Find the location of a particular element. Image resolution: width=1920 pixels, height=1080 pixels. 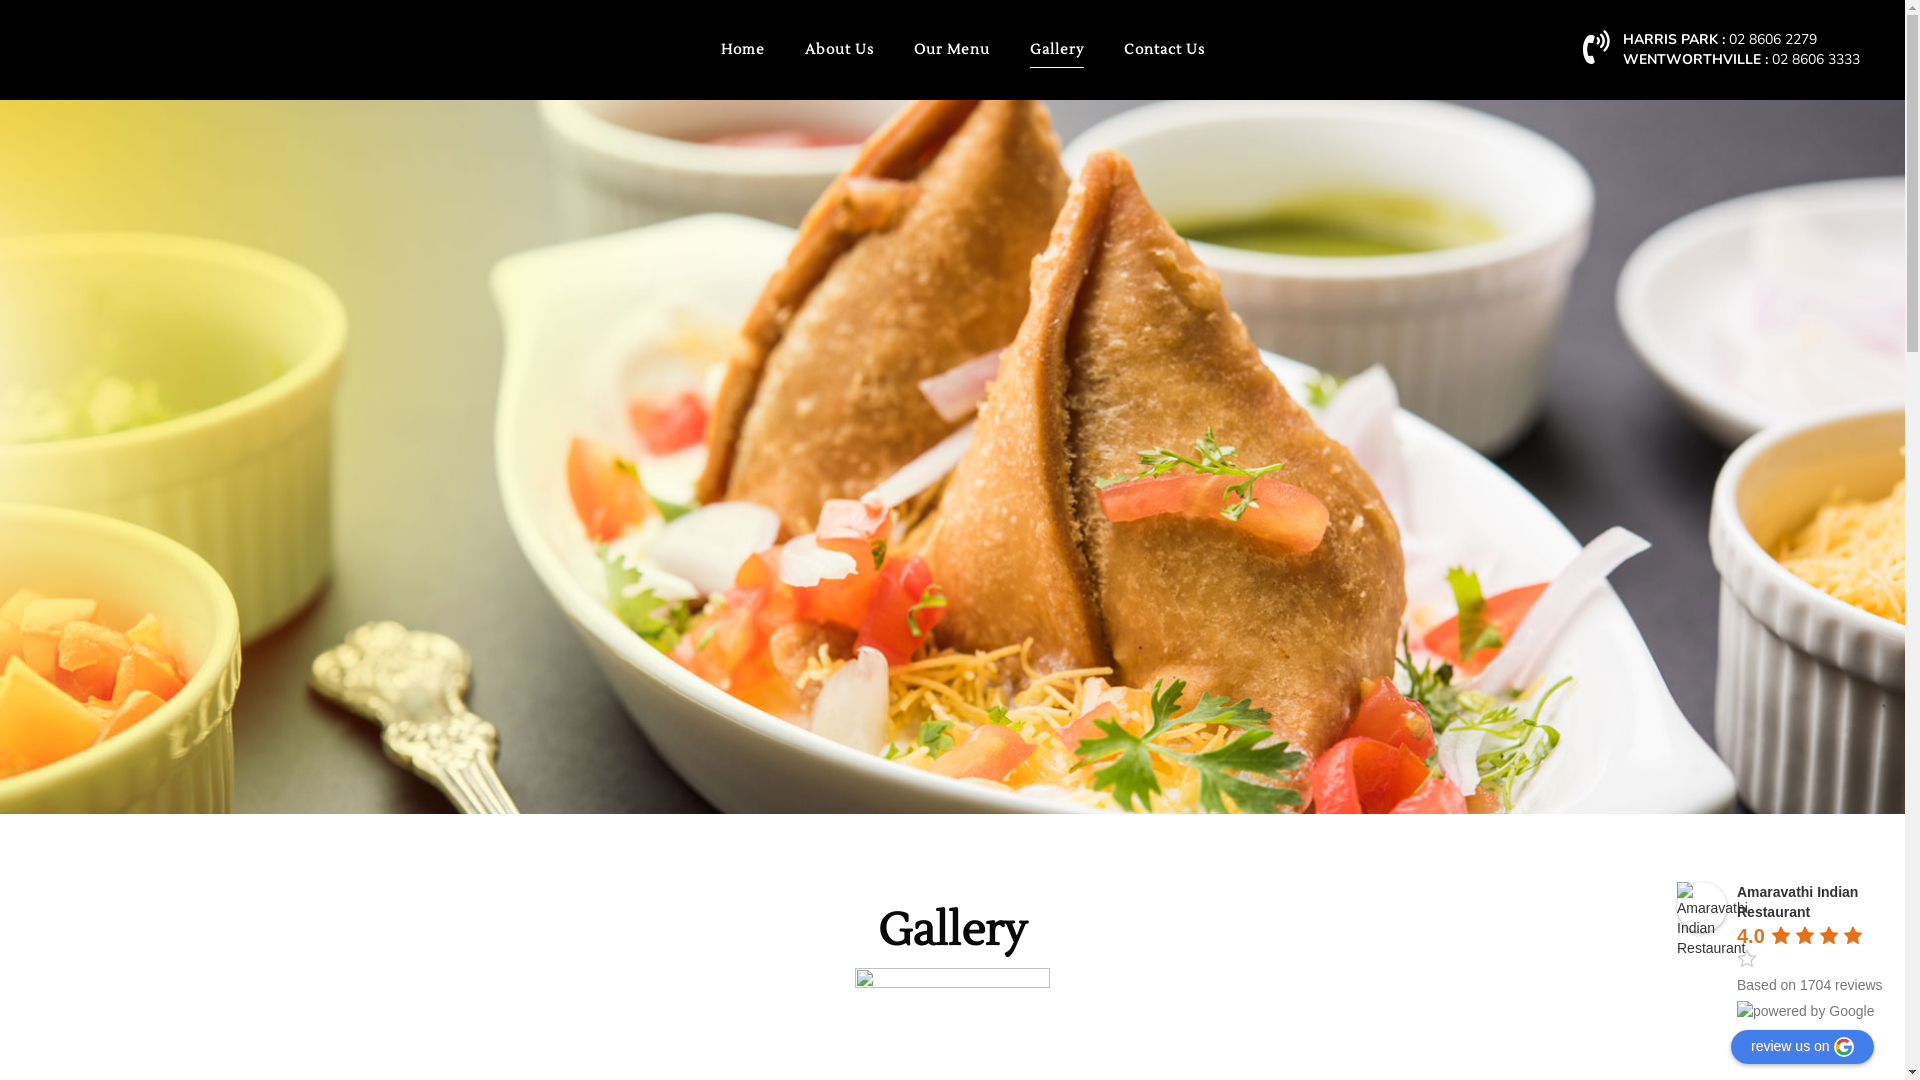

About Us is located at coordinates (838, 50).